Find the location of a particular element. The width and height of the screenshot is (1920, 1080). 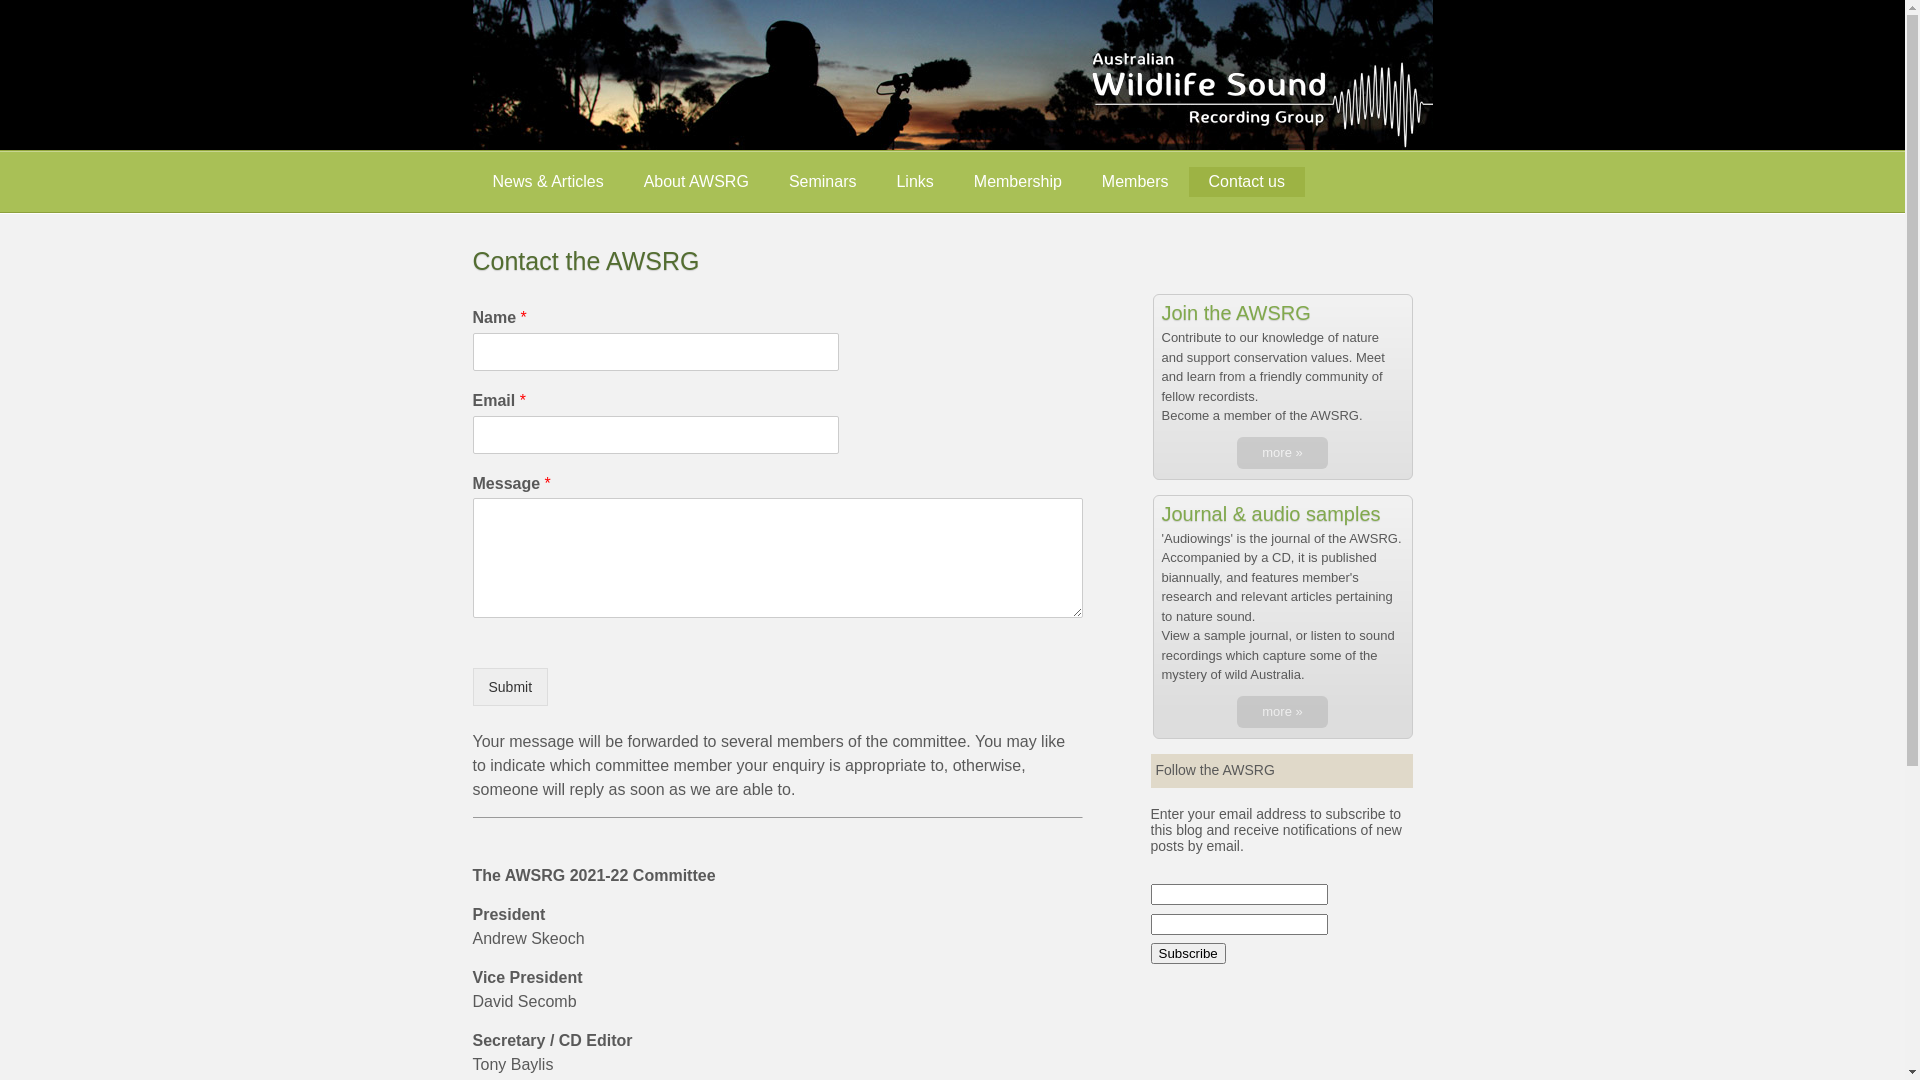

Membership is located at coordinates (1018, 182).